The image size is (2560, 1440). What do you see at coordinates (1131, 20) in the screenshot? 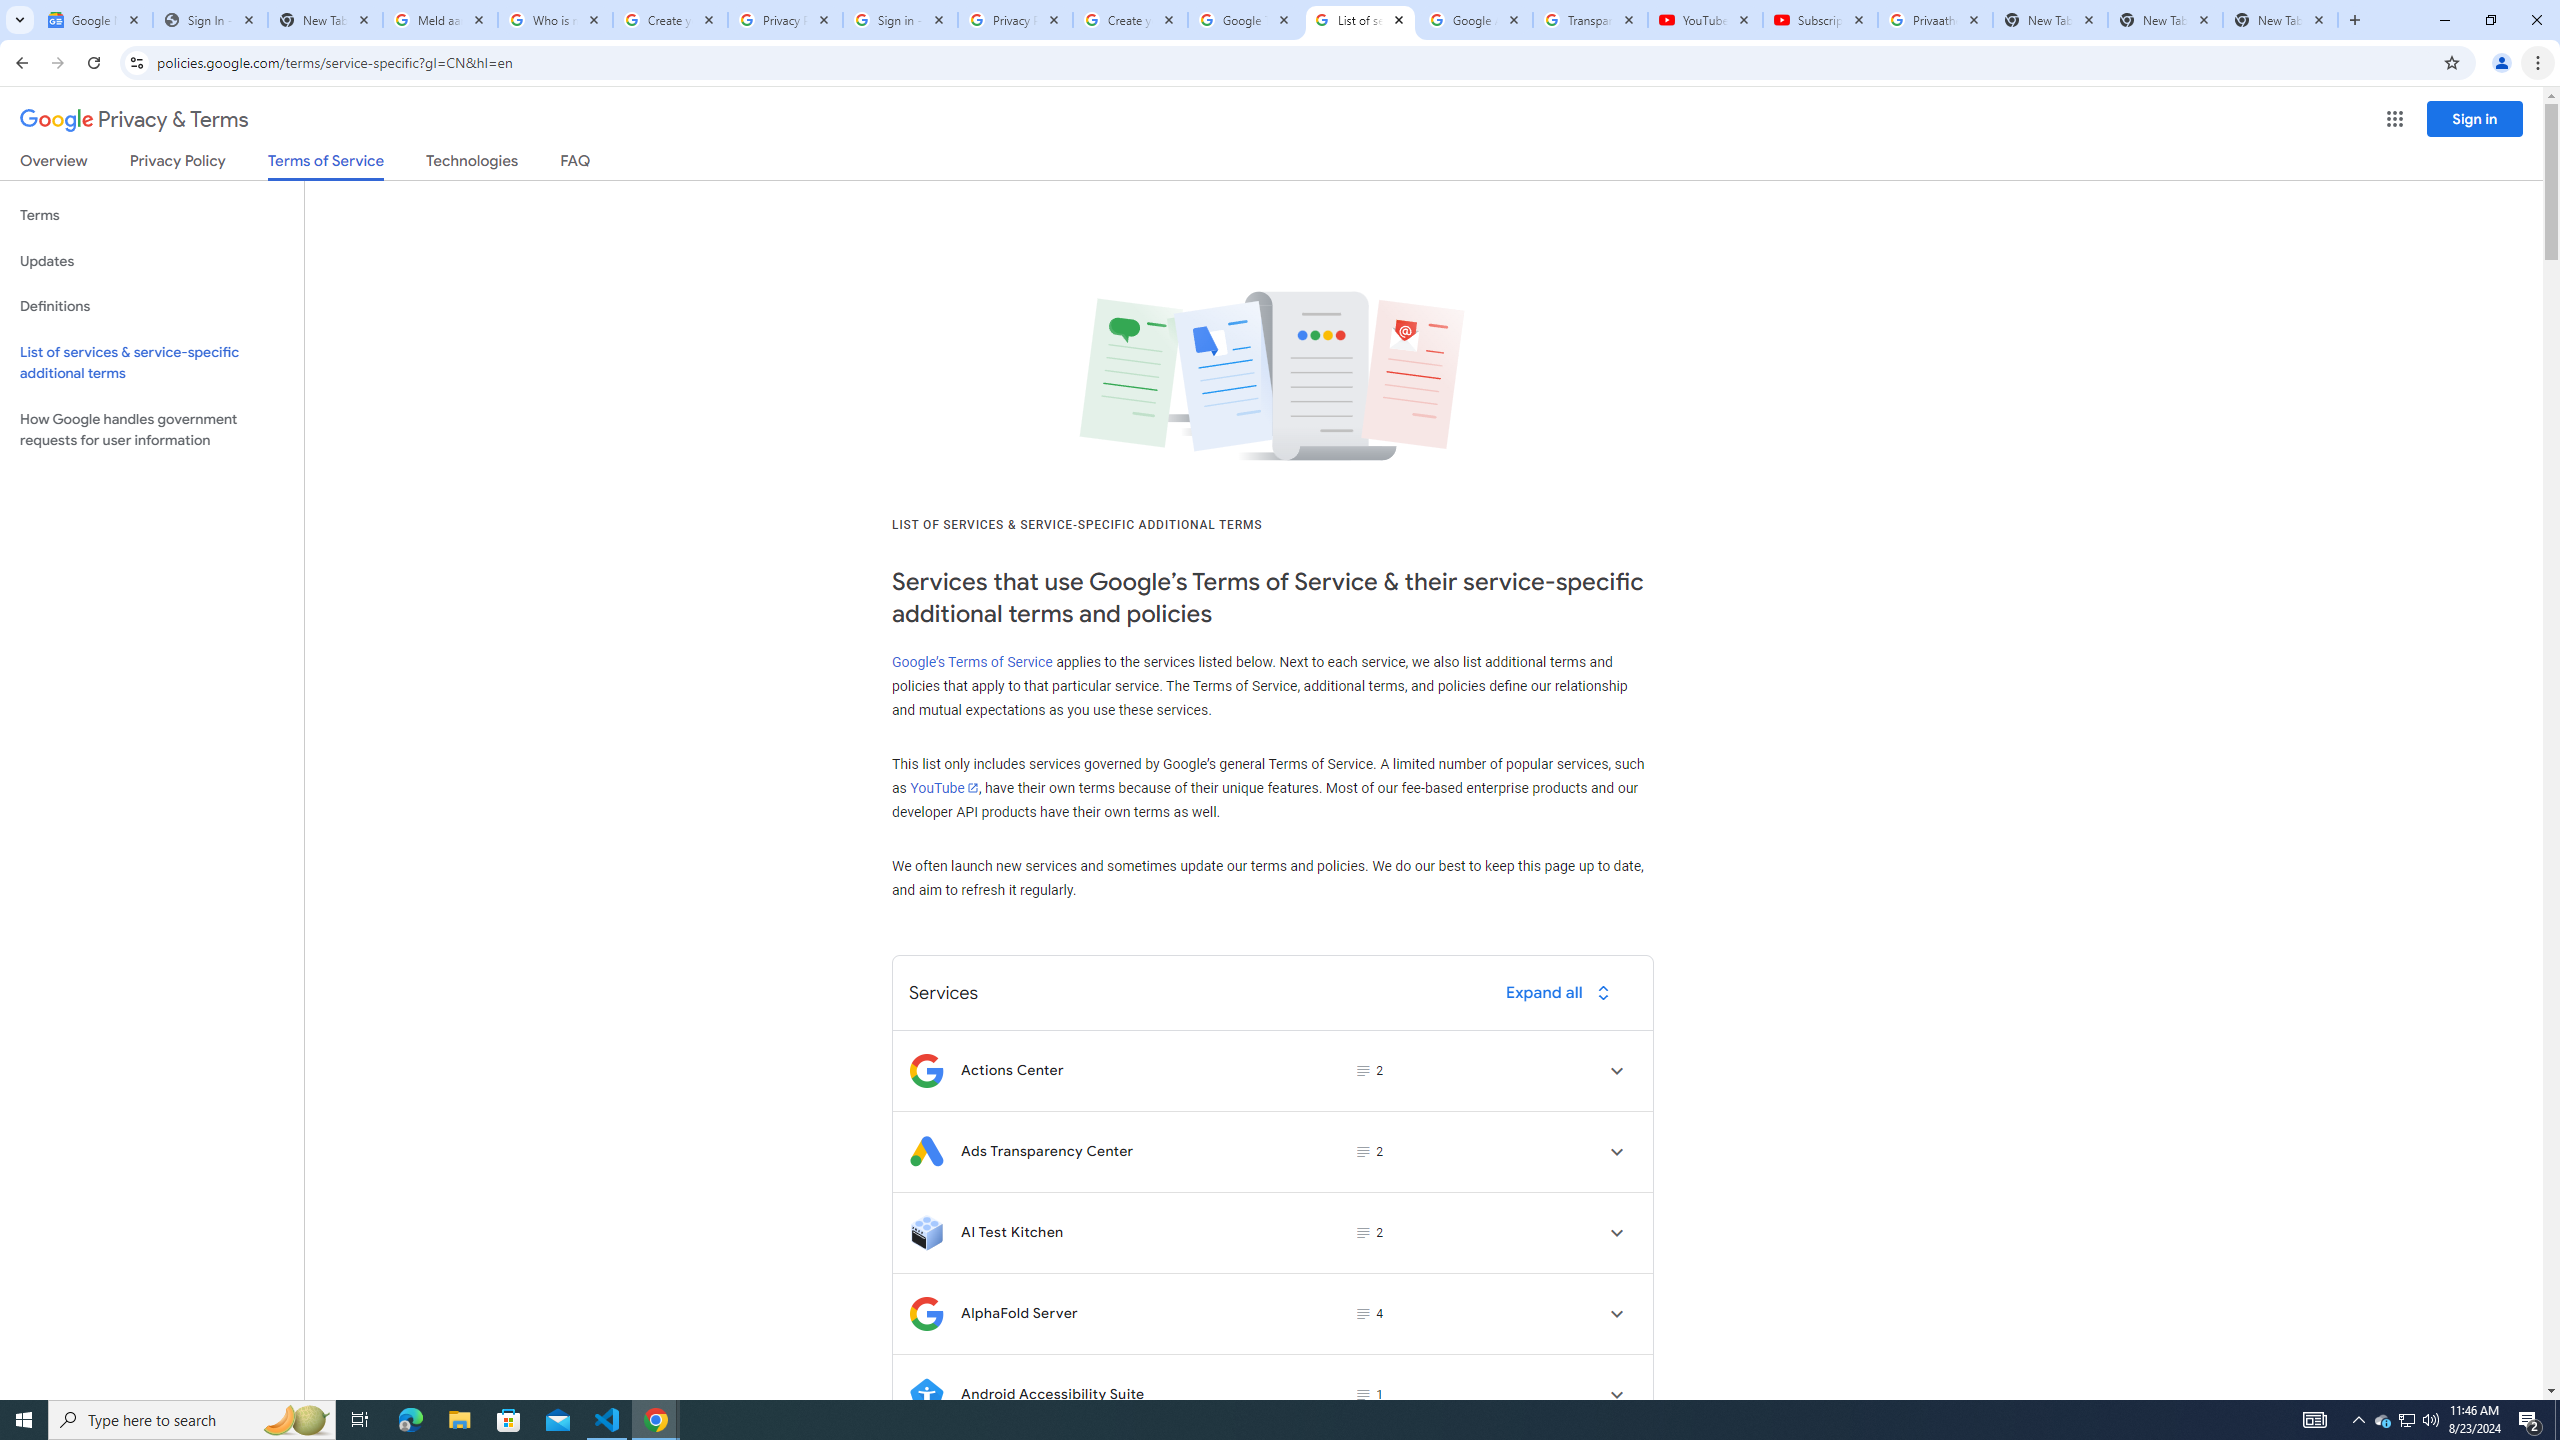
I see `Create your Google Account` at bounding box center [1131, 20].